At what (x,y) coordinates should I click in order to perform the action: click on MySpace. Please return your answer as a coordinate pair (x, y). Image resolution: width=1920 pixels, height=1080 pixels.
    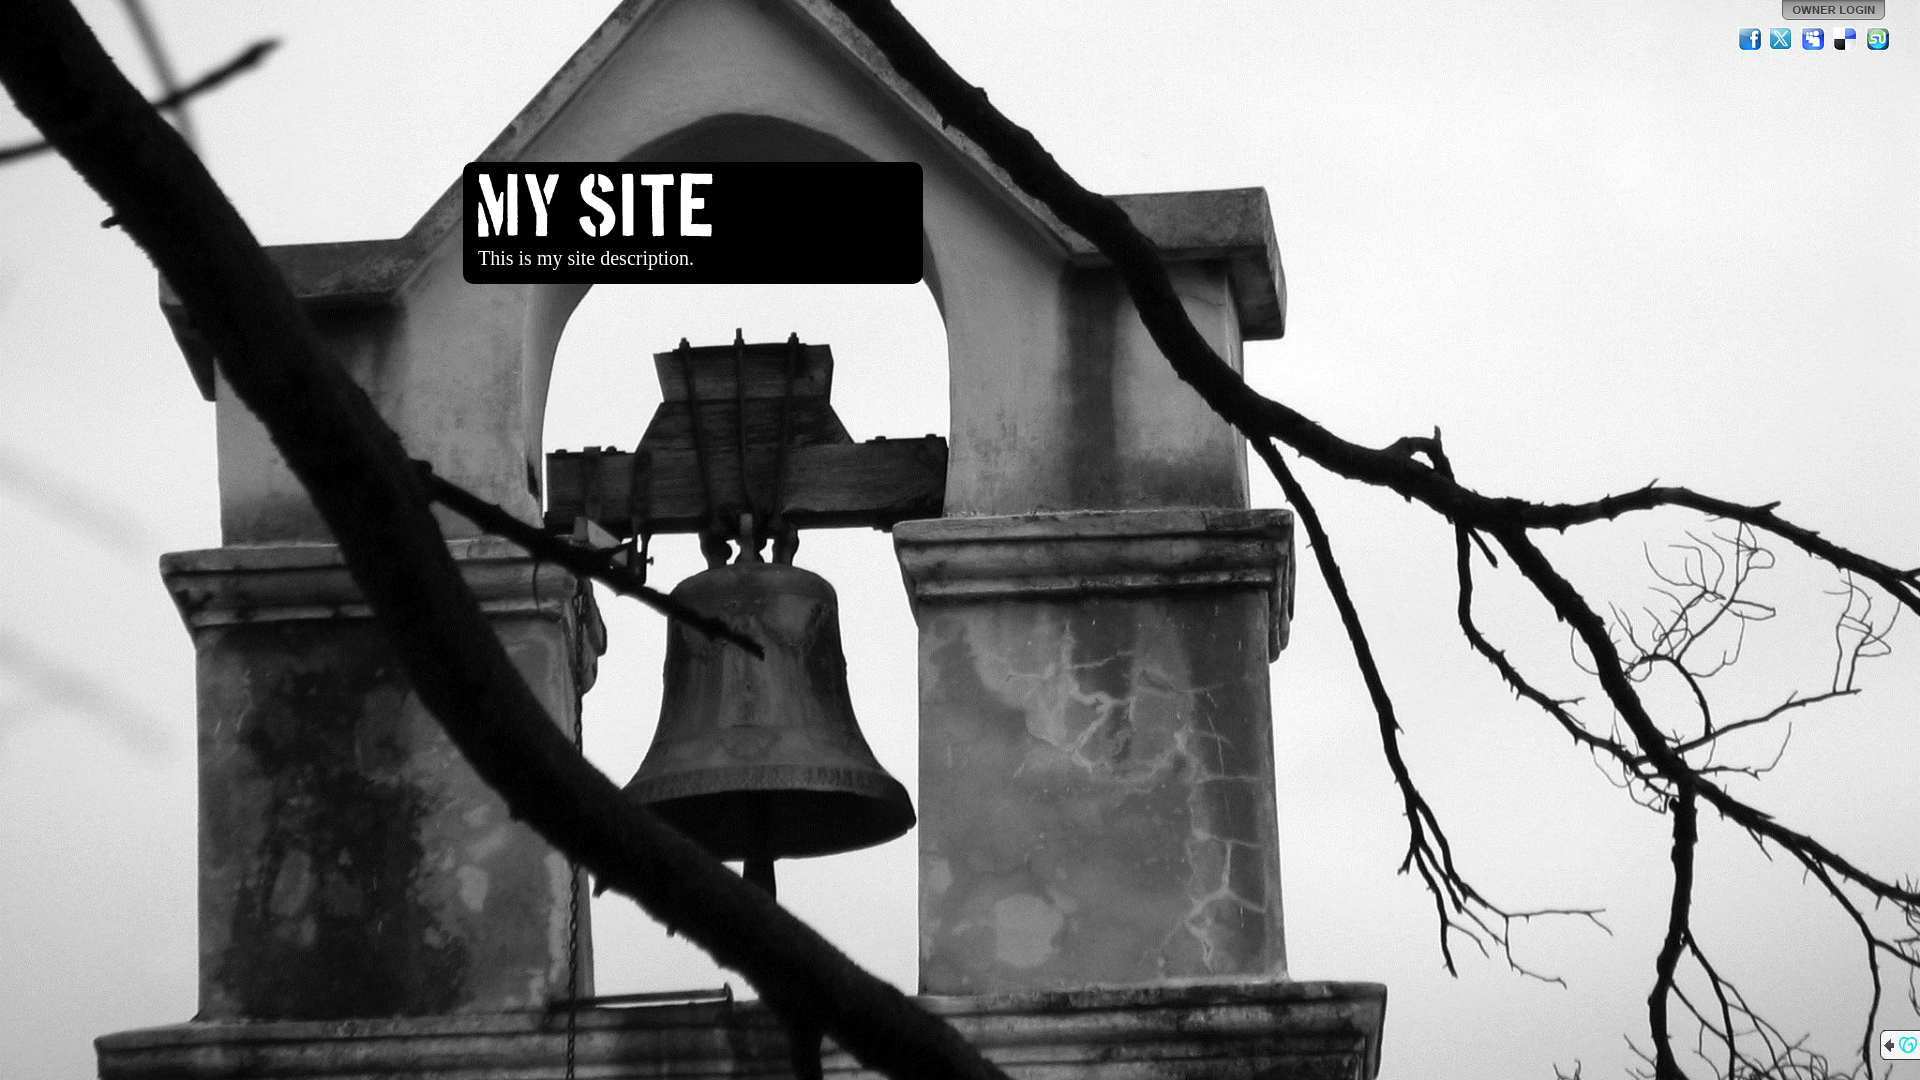
    Looking at the image, I should click on (1814, 39).